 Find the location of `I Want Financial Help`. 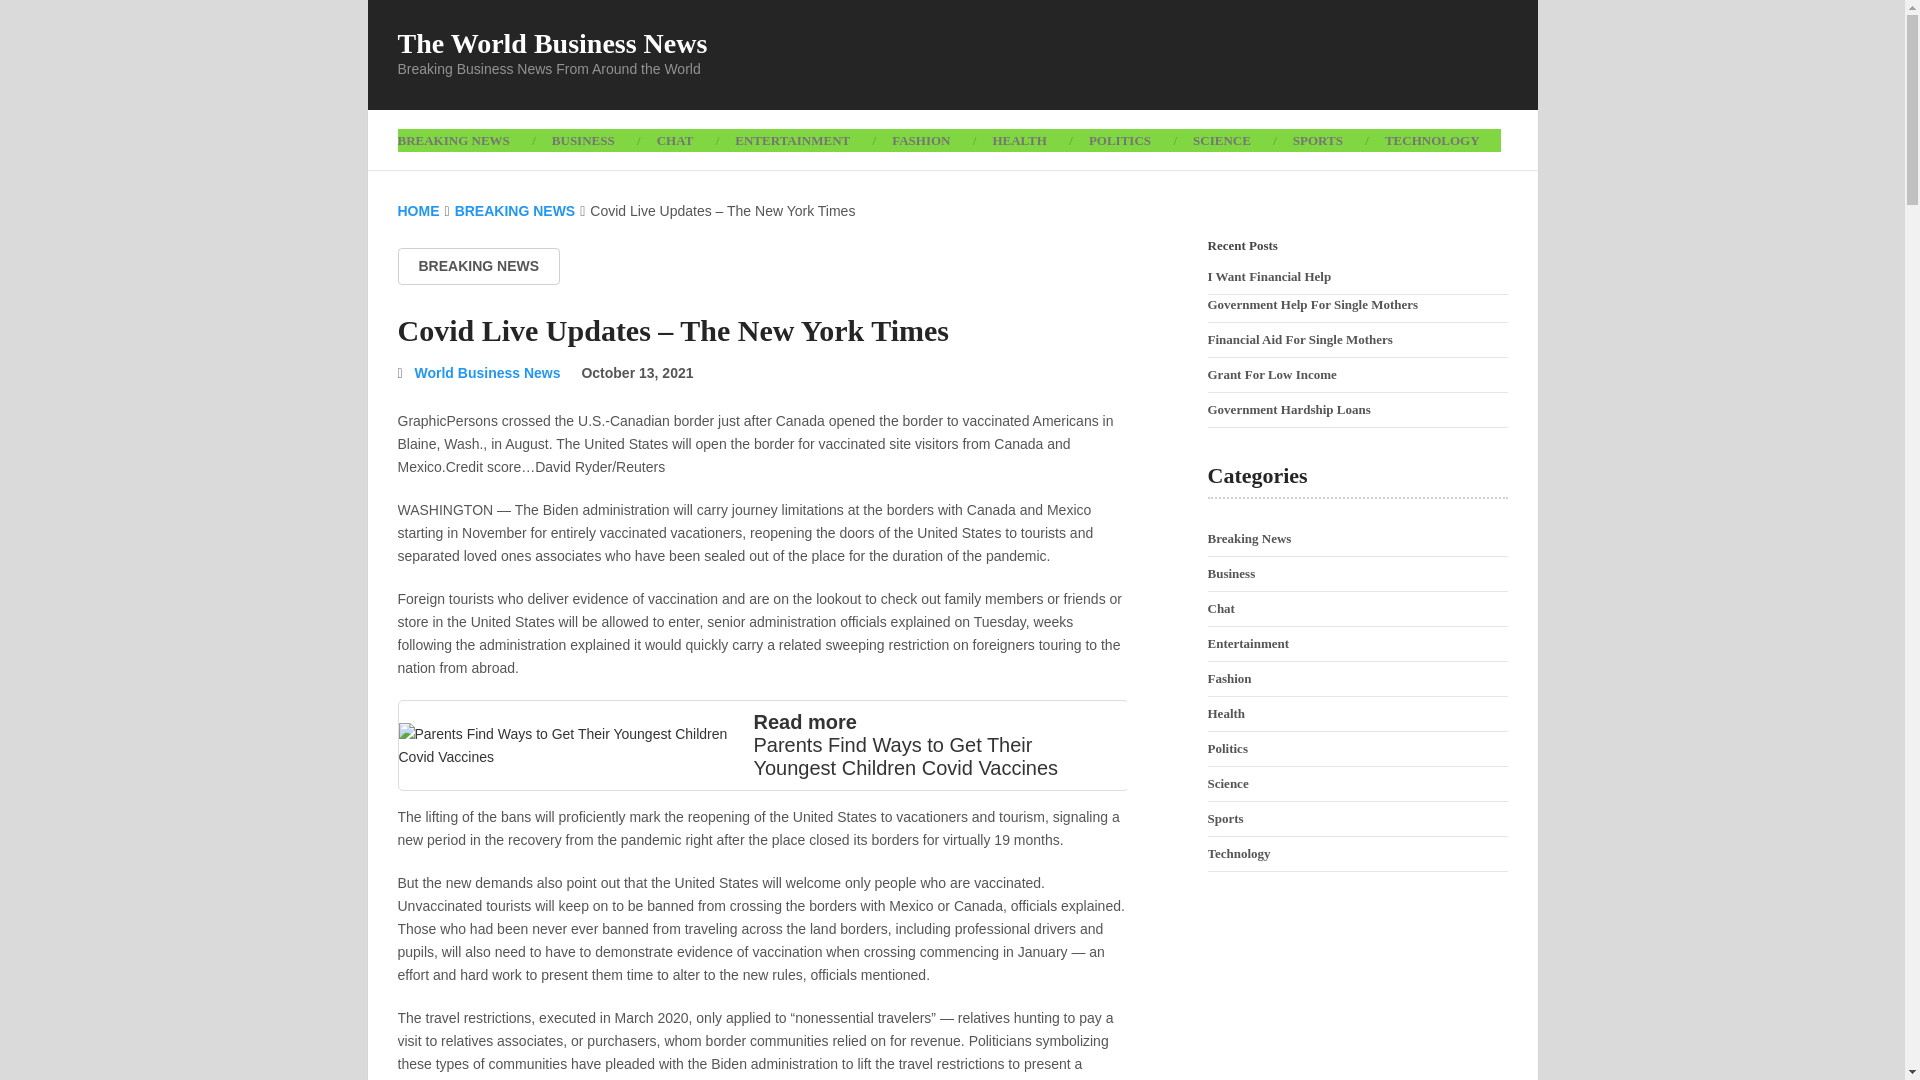

I Want Financial Help is located at coordinates (1270, 276).